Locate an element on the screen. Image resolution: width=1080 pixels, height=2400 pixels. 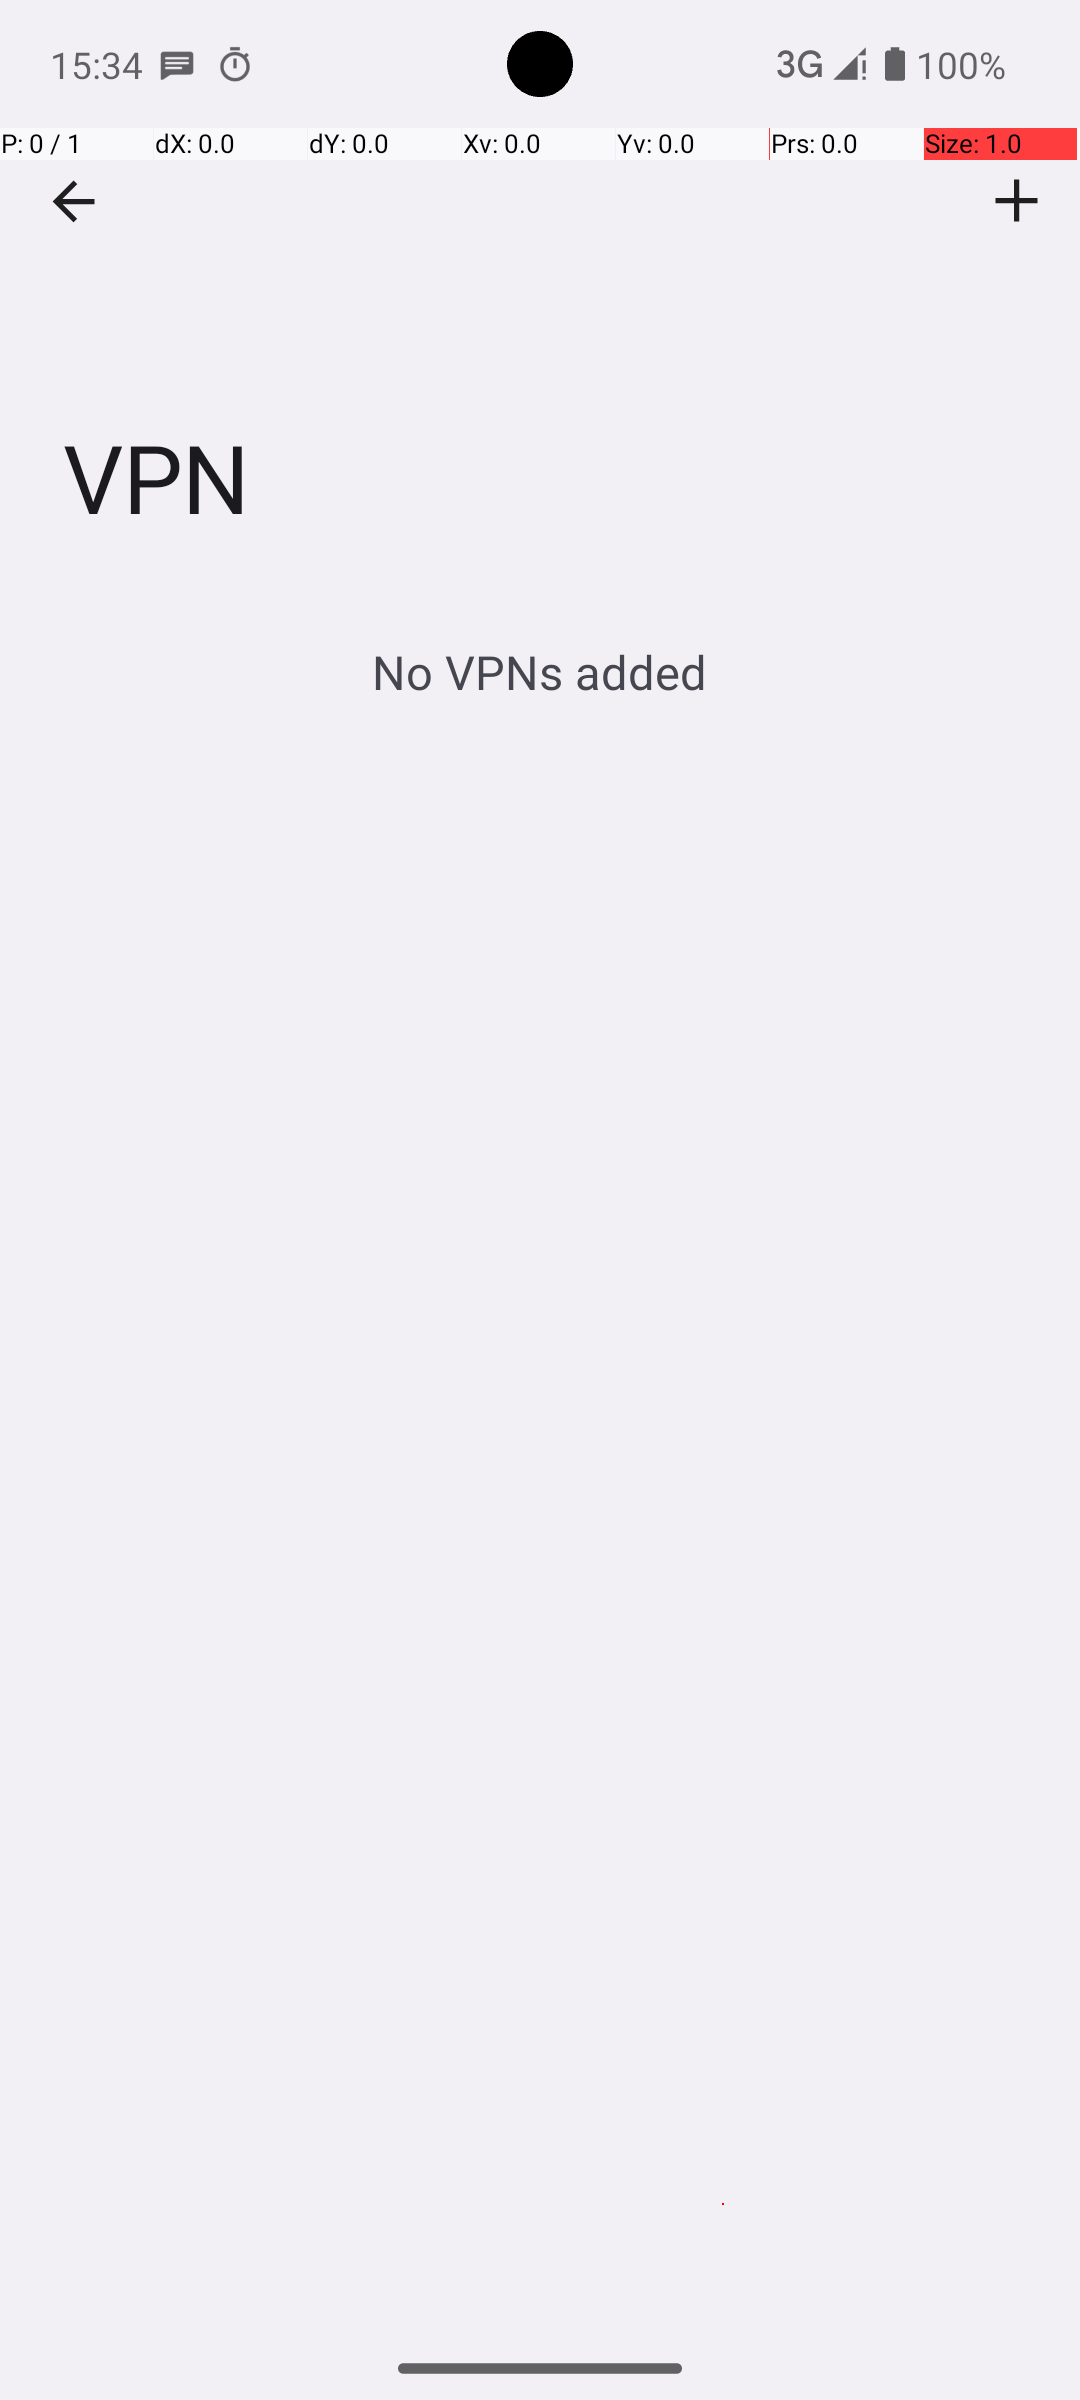
No VPNs added is located at coordinates (540, 672).